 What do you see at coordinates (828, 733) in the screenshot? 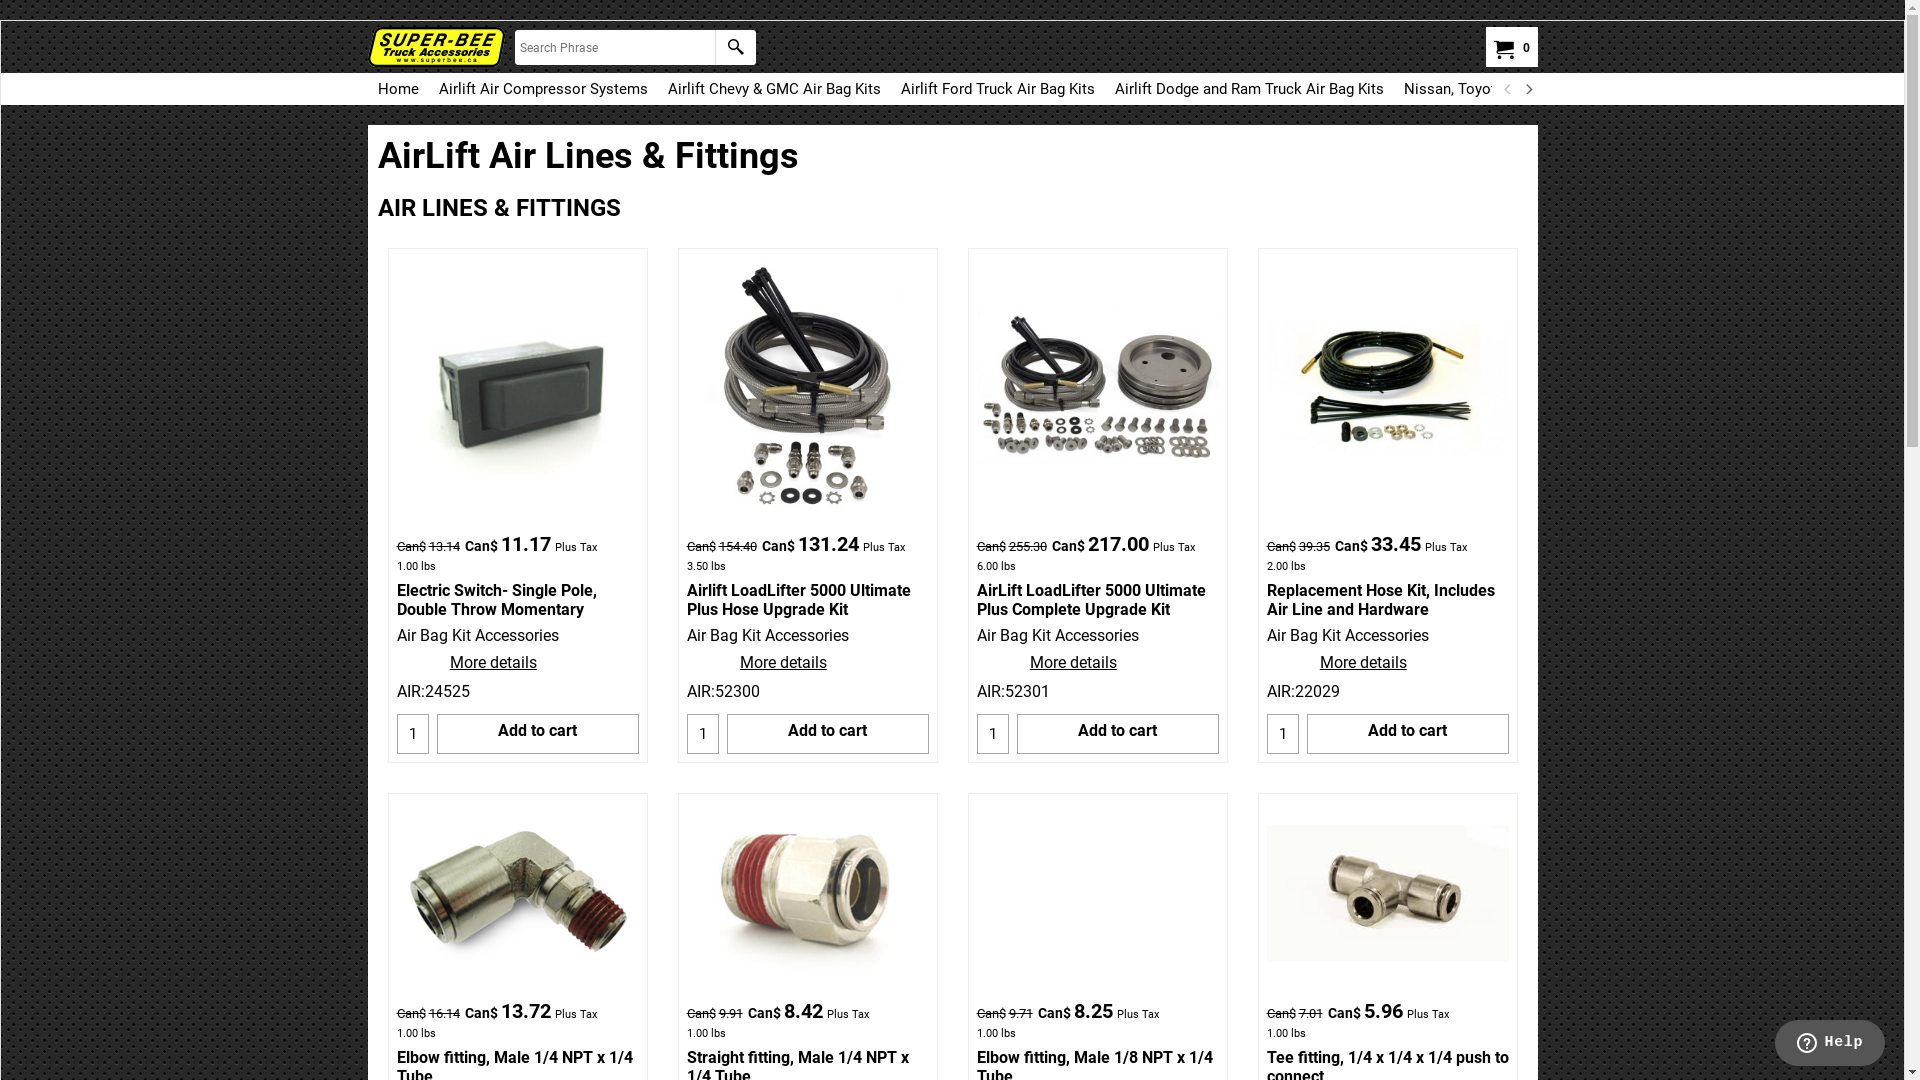
I see `Add to cart` at bounding box center [828, 733].